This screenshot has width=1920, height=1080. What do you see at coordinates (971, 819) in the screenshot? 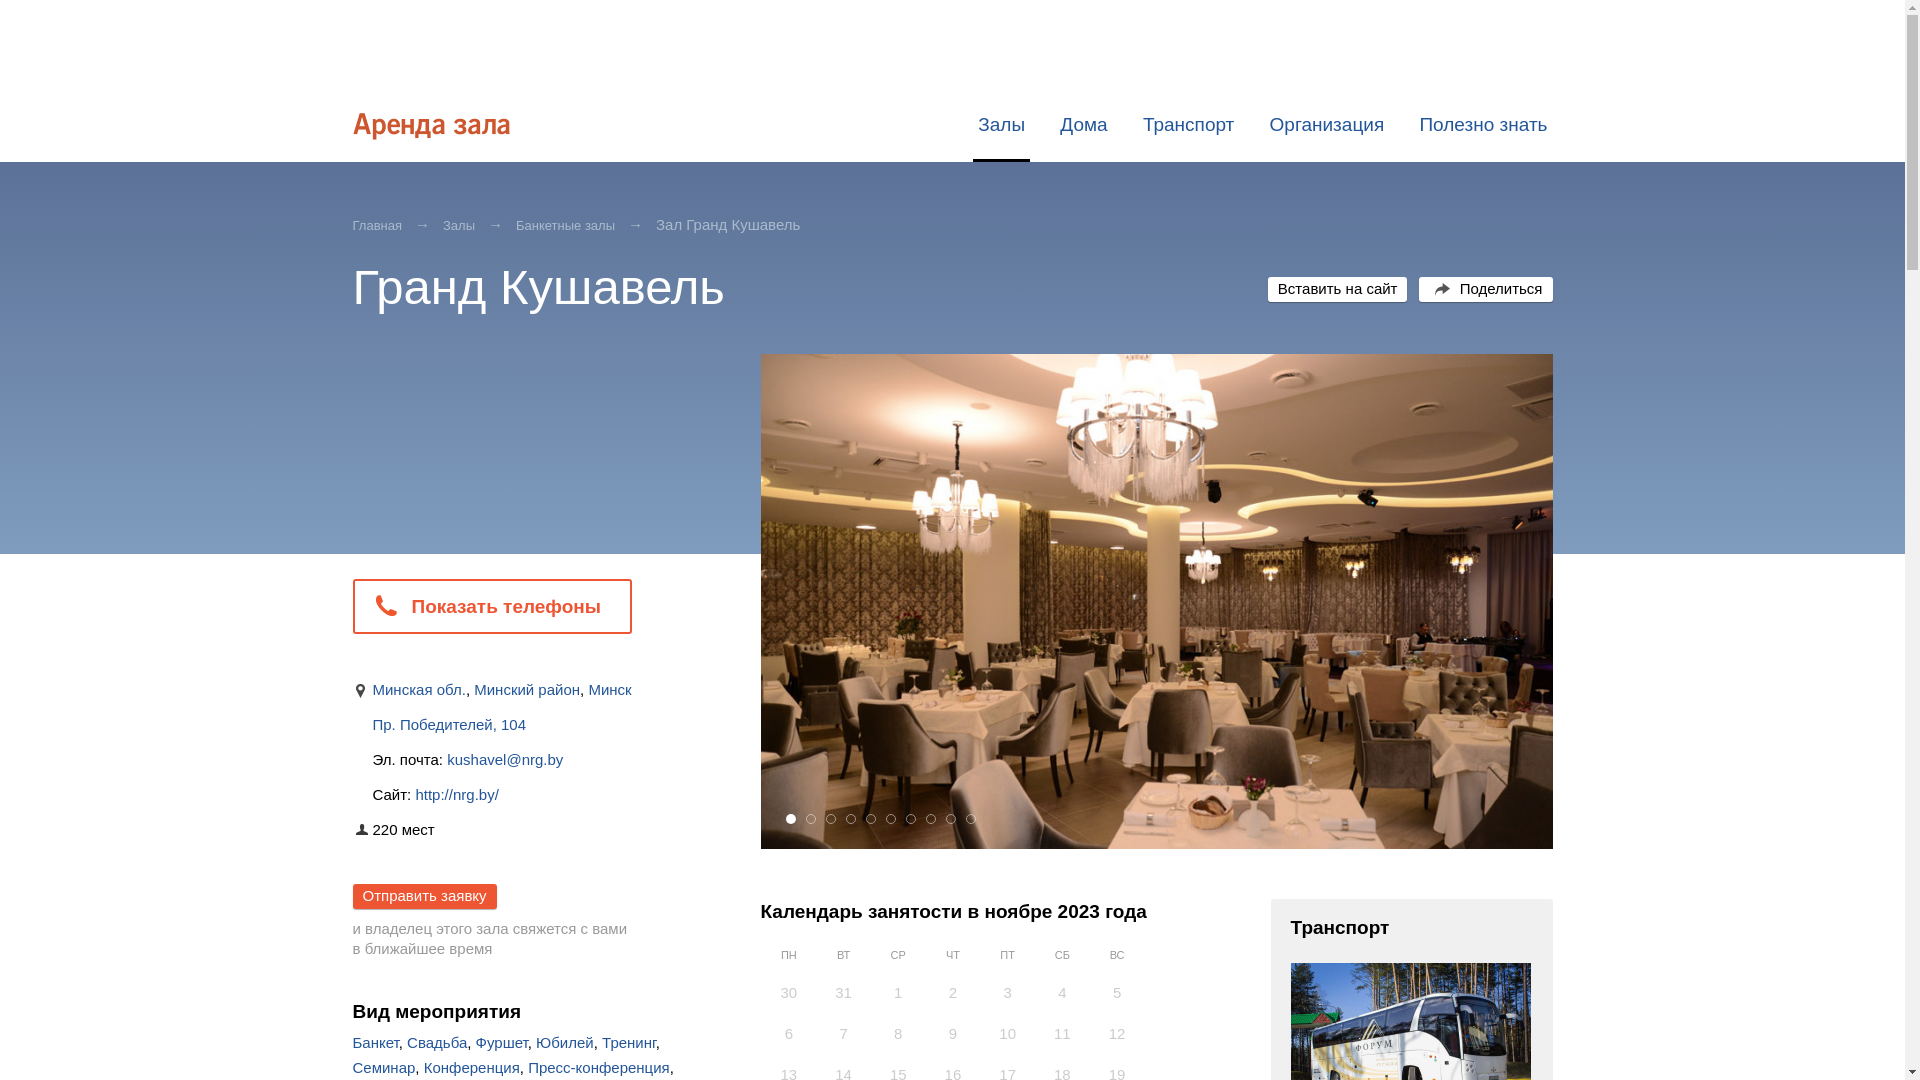
I see `10` at bounding box center [971, 819].